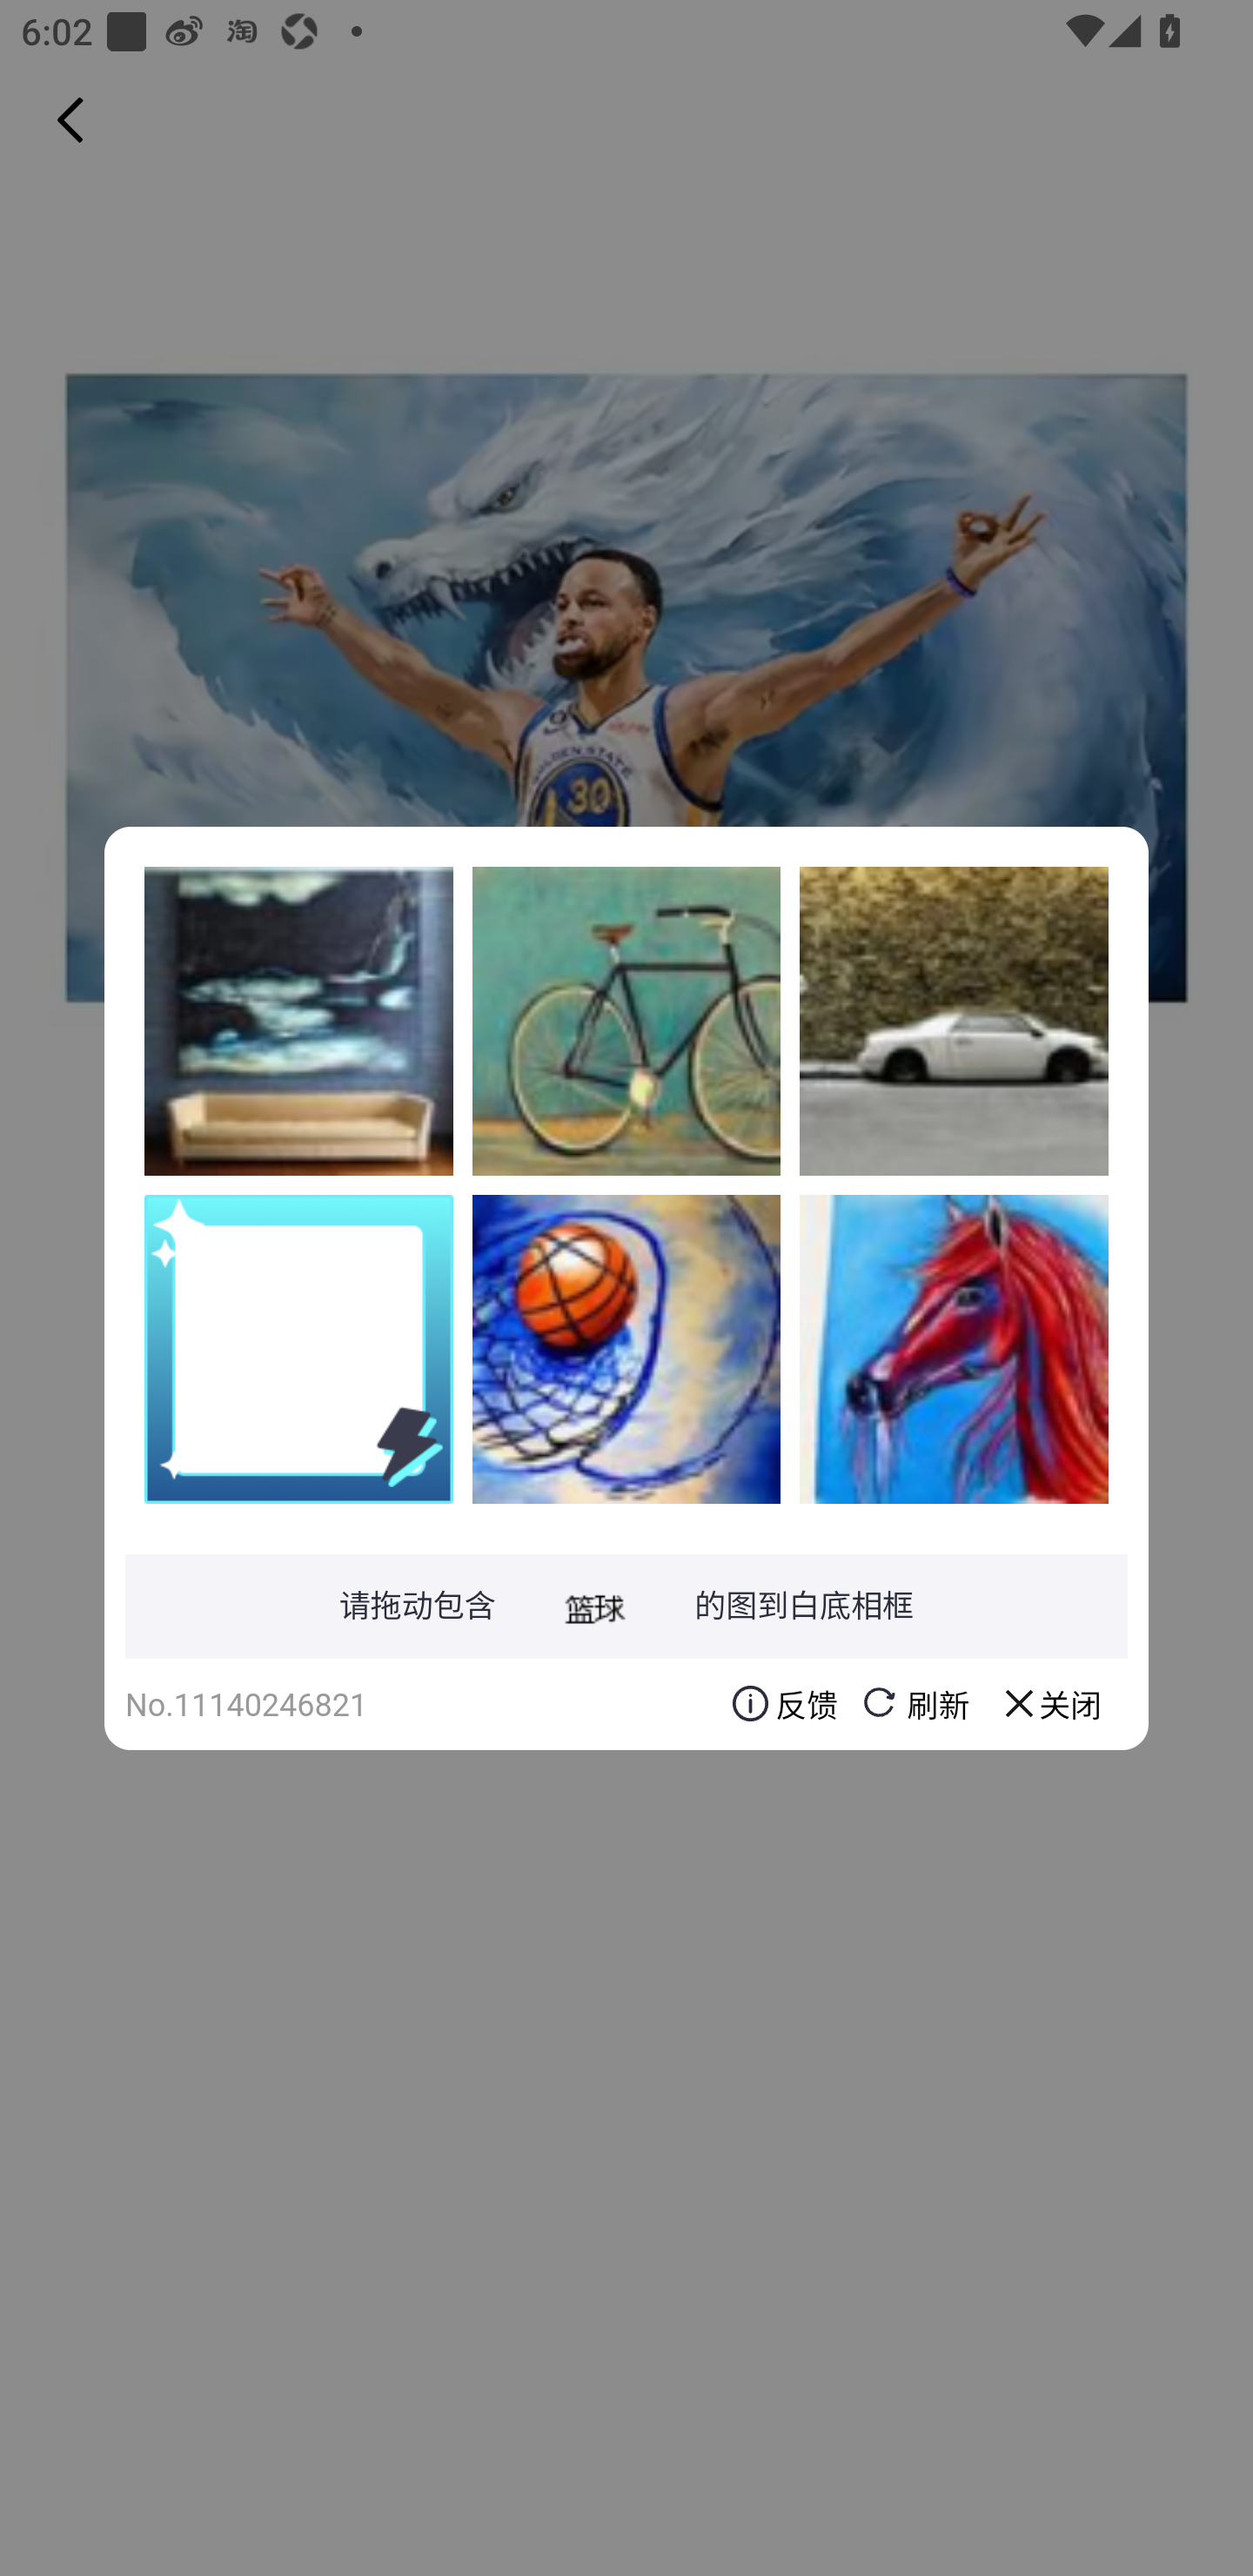 This screenshot has height=2576, width=1253. What do you see at coordinates (626, 1348) in the screenshot?
I see `mltJ1fi92y6dwaKUH+7lm07h9P5pbp3J0gicfqqbjsXUu6lQ` at bounding box center [626, 1348].